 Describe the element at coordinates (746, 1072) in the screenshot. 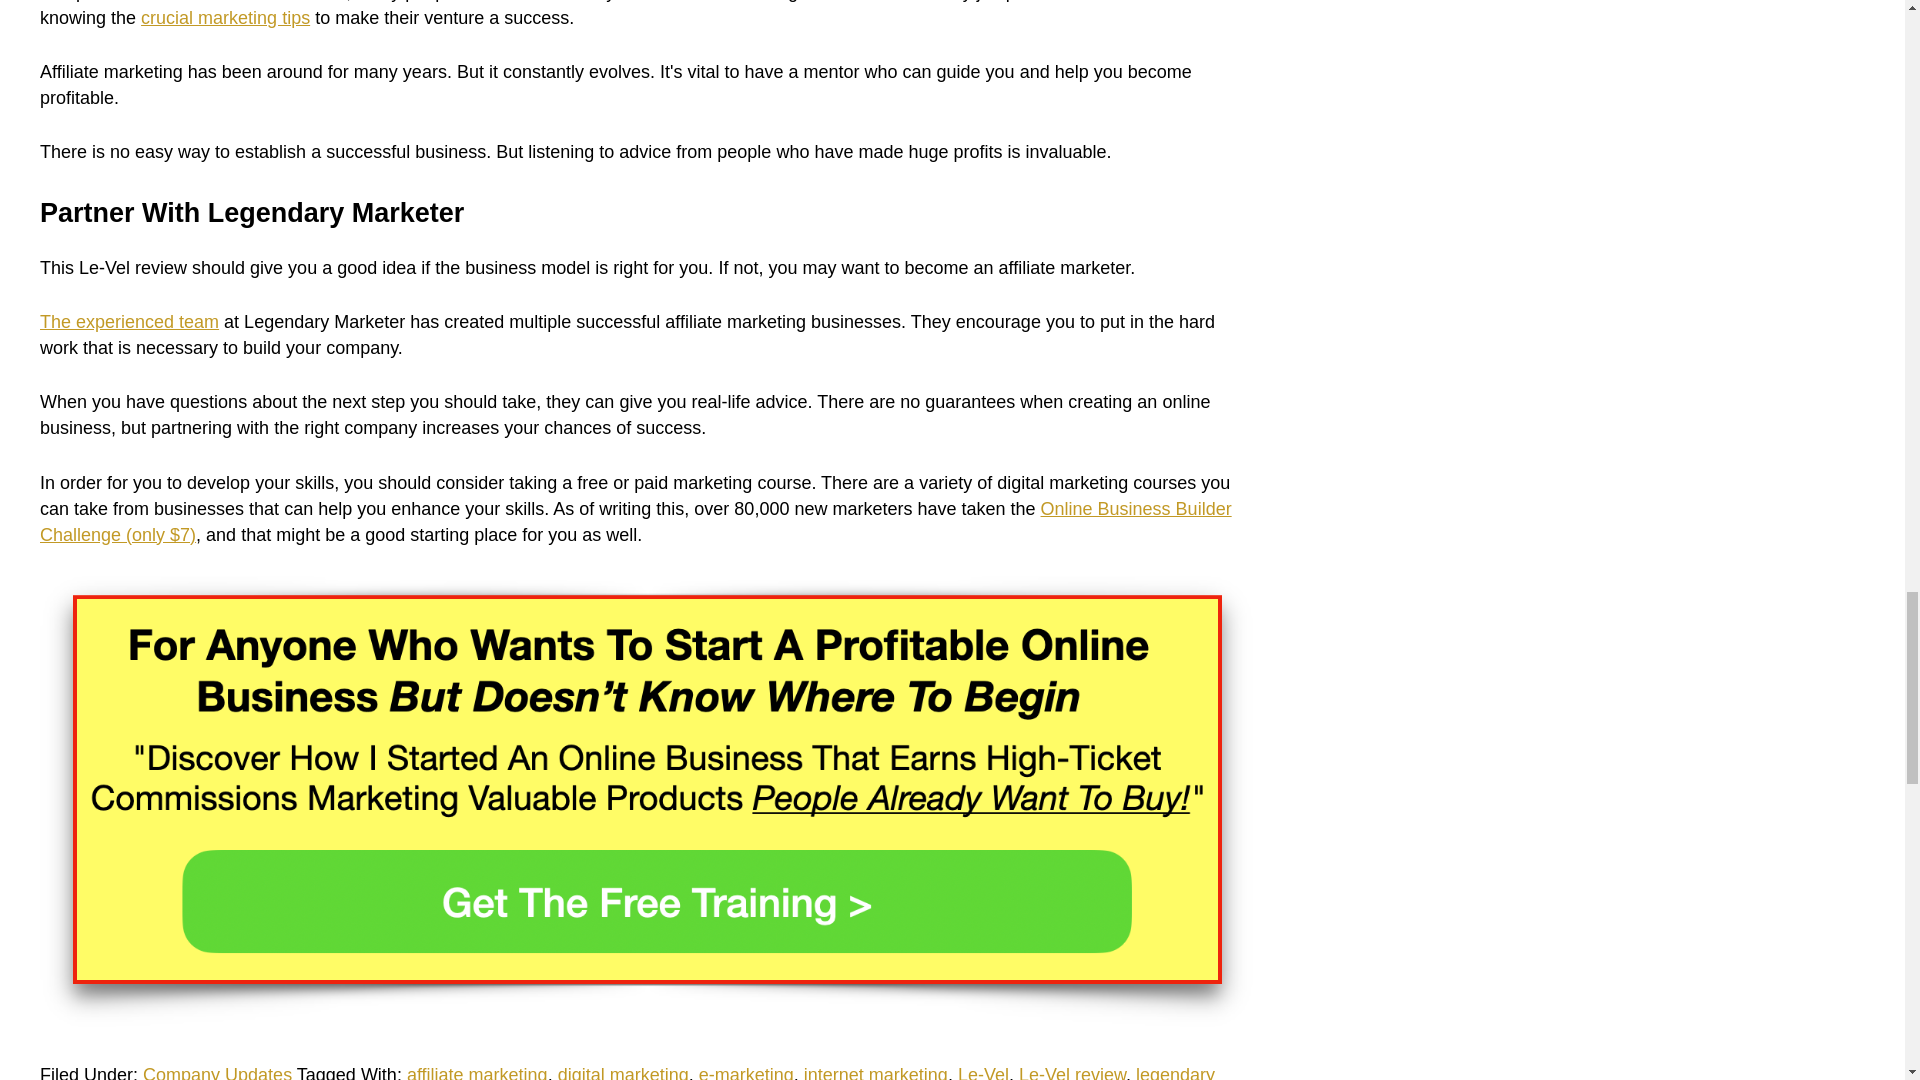

I see `e-marketing` at that location.